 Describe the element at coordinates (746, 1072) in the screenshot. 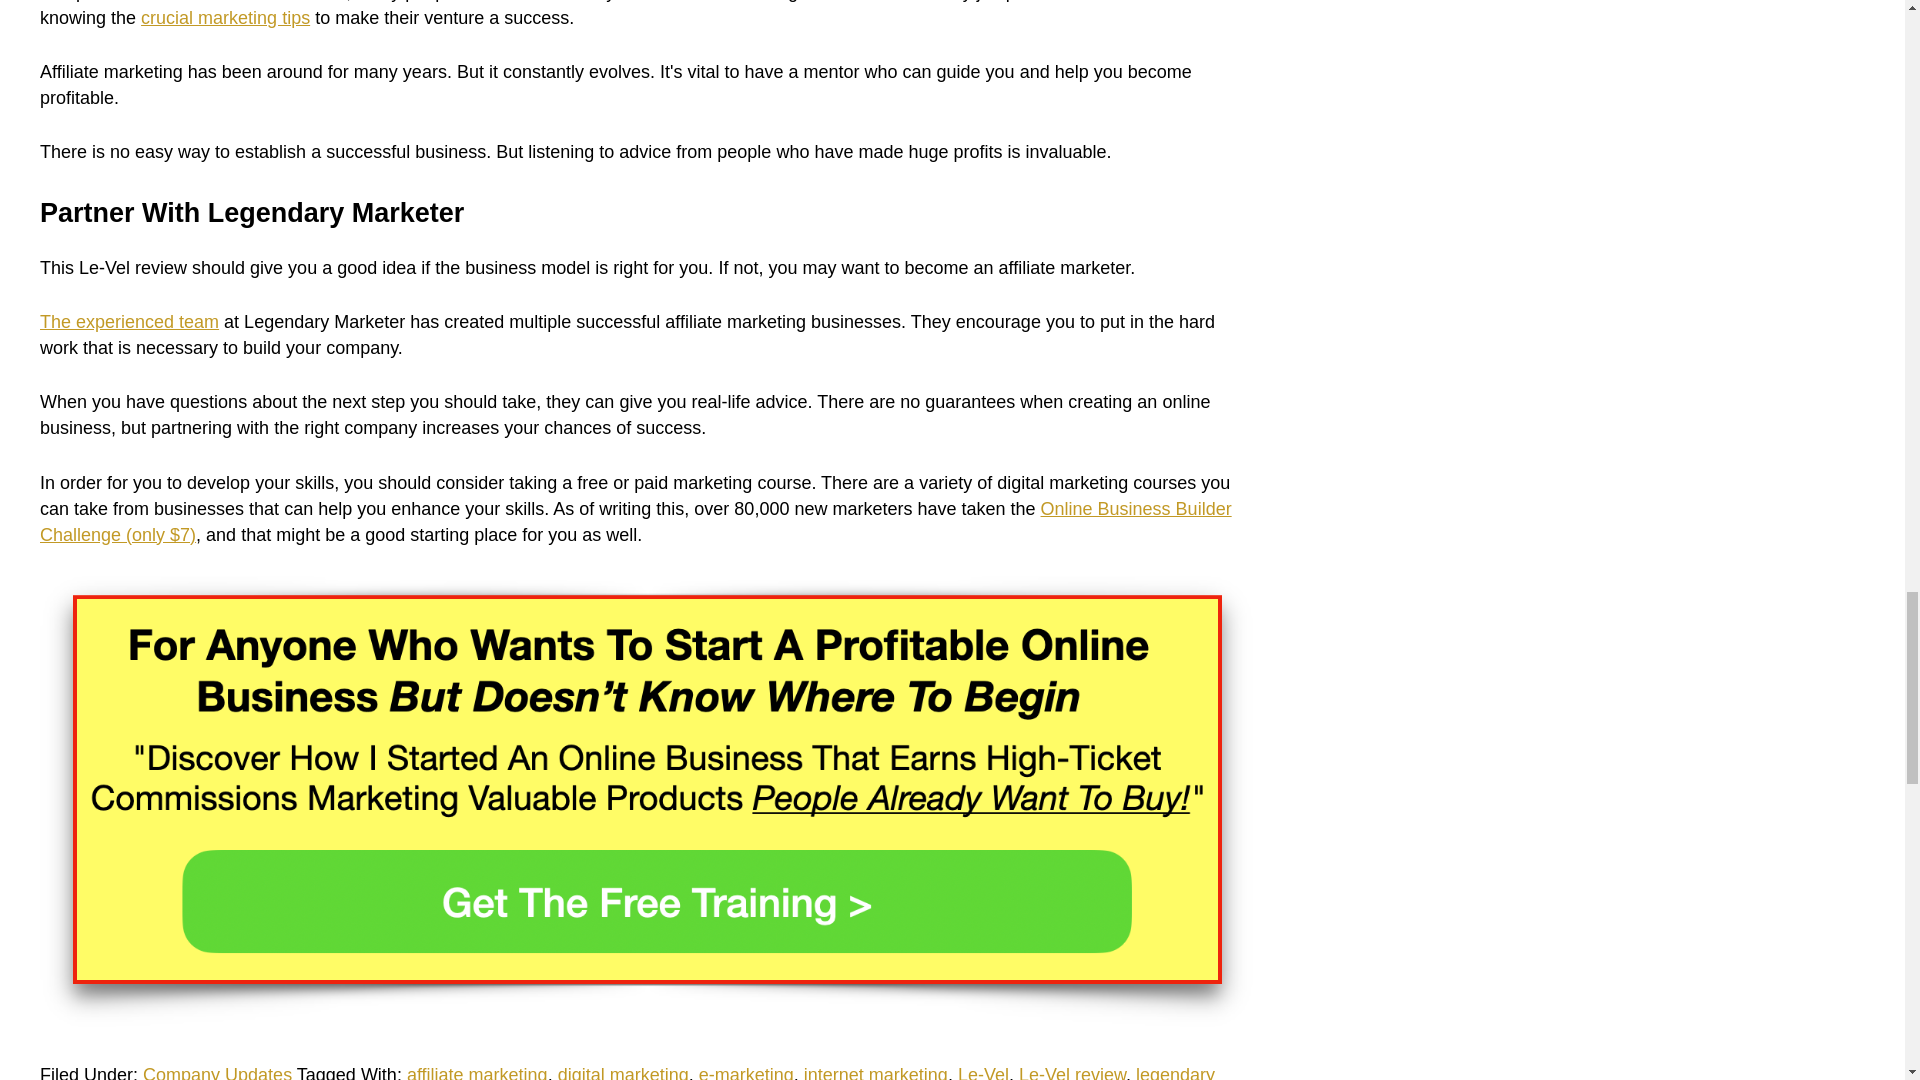

I see `e-marketing` at that location.